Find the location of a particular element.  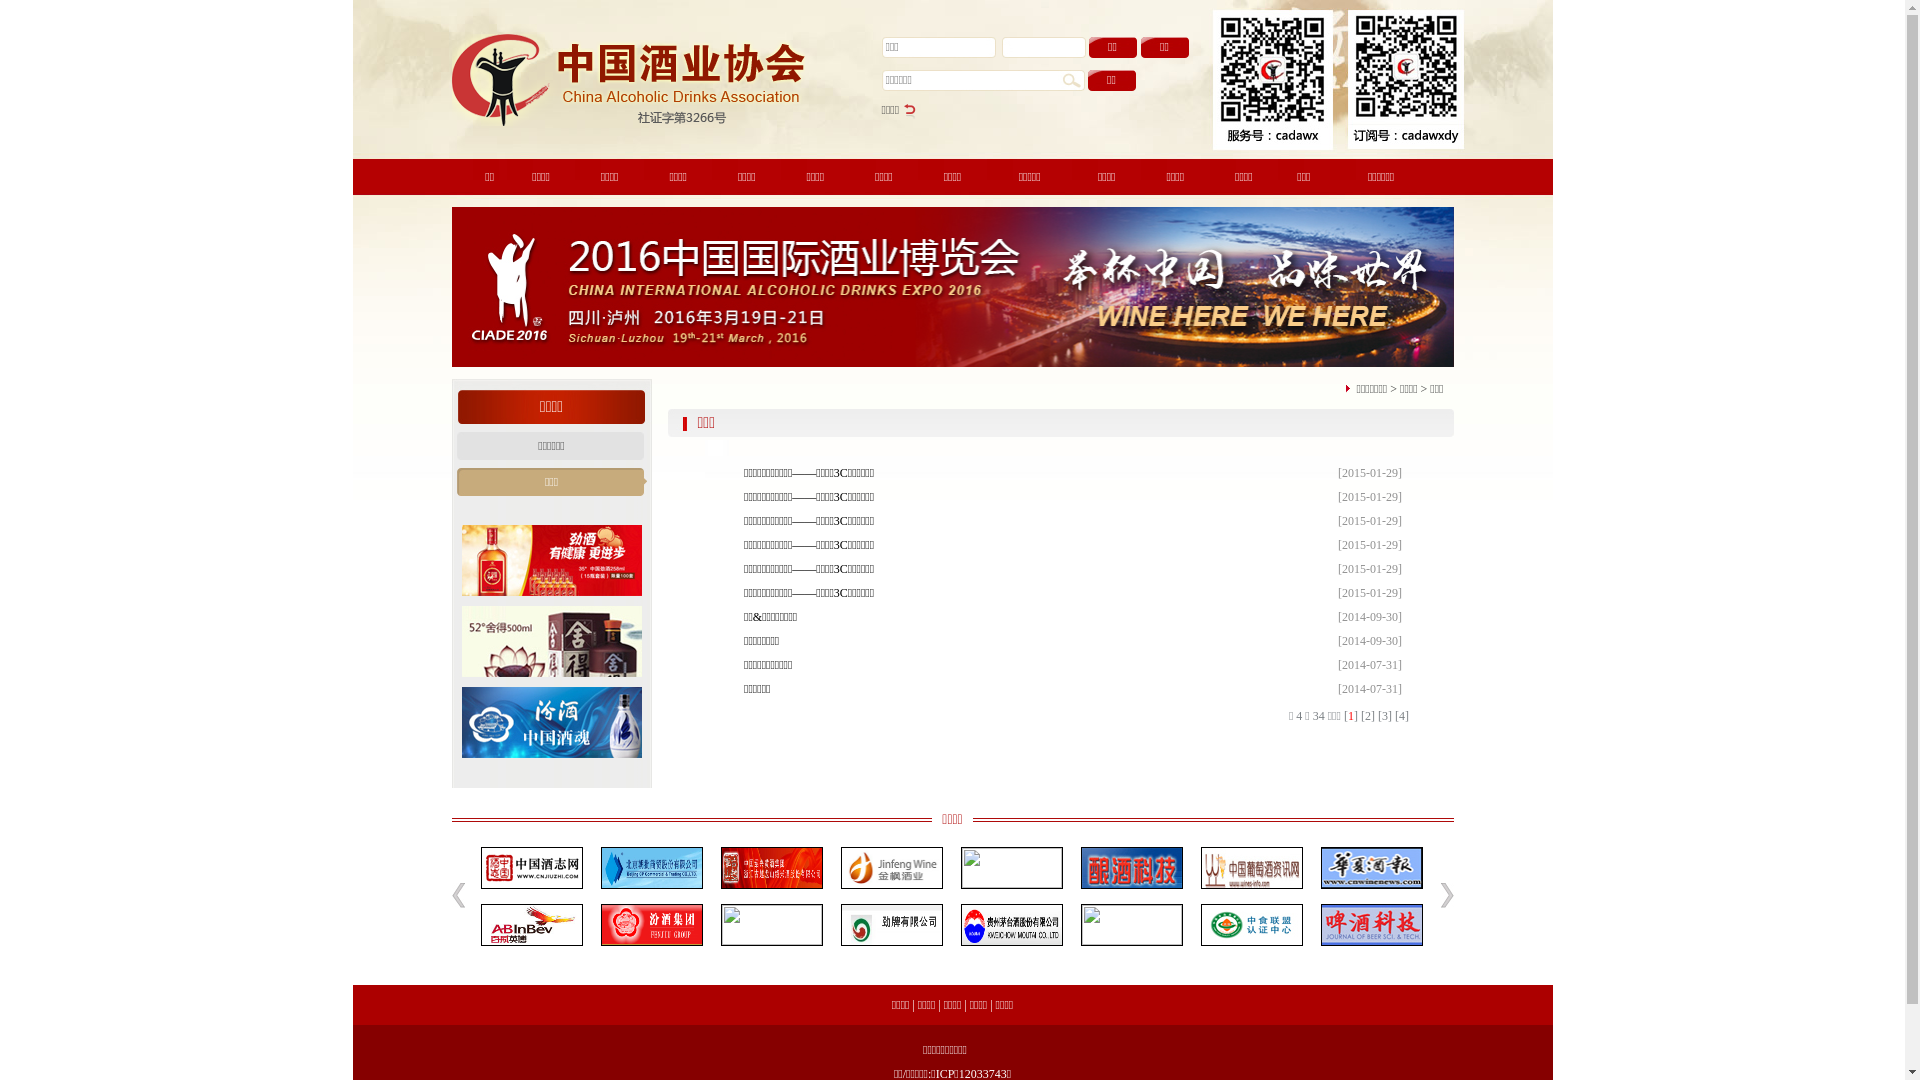

[2] is located at coordinates (1368, 716).